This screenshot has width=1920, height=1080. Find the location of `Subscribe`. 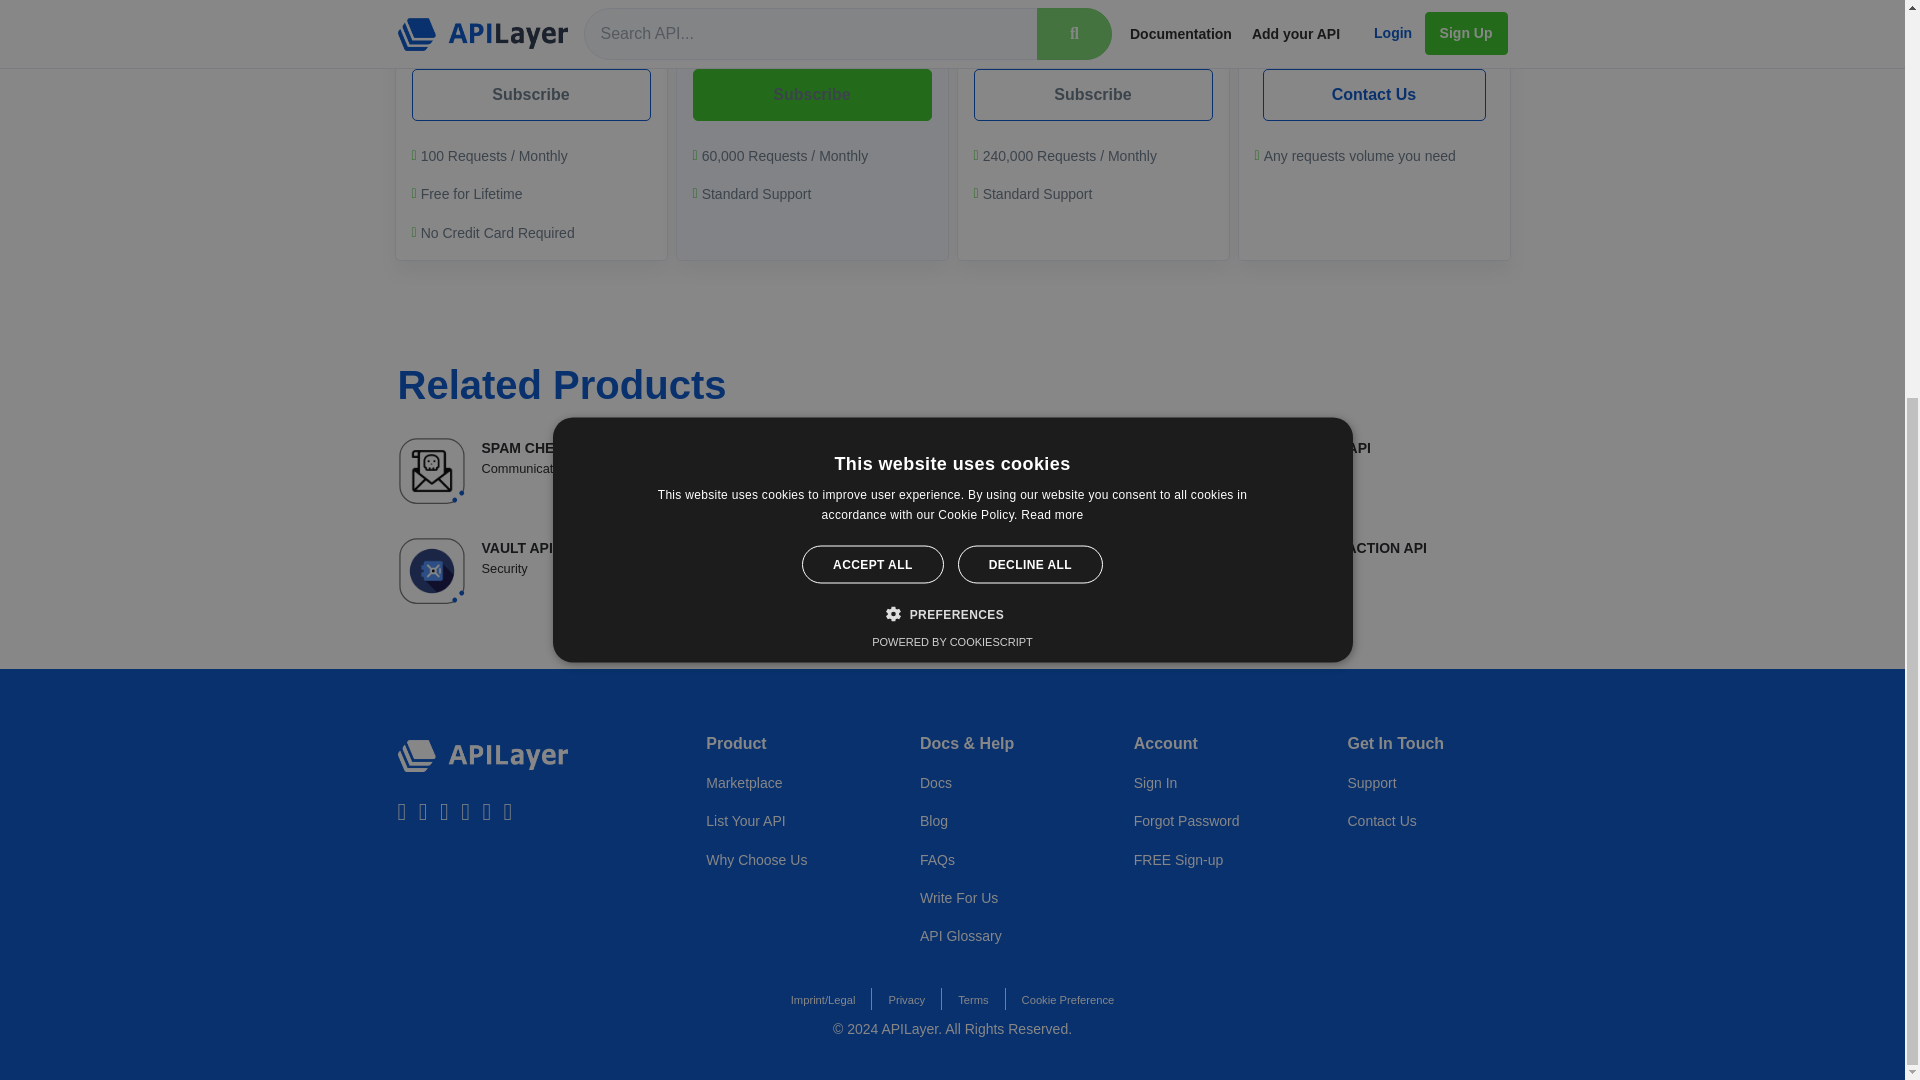

Subscribe is located at coordinates (1372, 94).